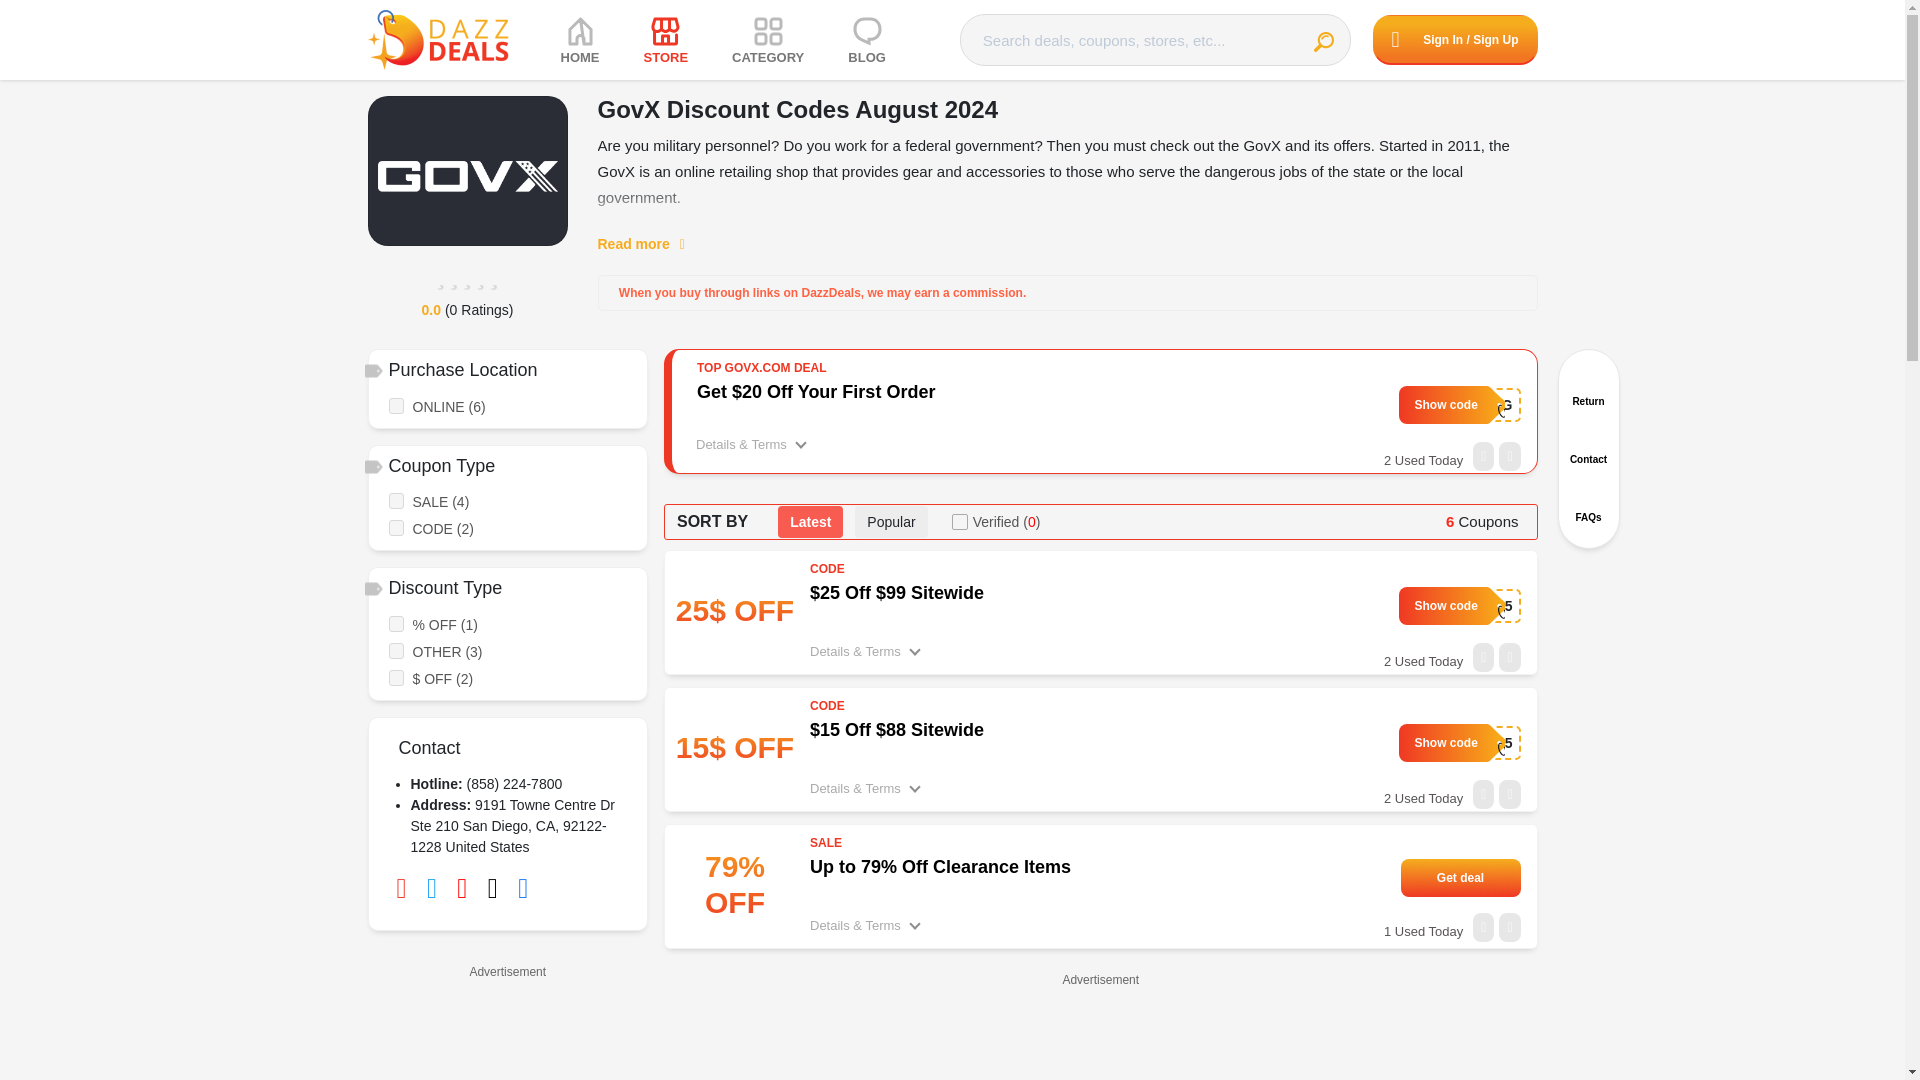 This screenshot has width=1920, height=1080. Describe the element at coordinates (768, 39) in the screenshot. I see `CATEGORY` at that location.